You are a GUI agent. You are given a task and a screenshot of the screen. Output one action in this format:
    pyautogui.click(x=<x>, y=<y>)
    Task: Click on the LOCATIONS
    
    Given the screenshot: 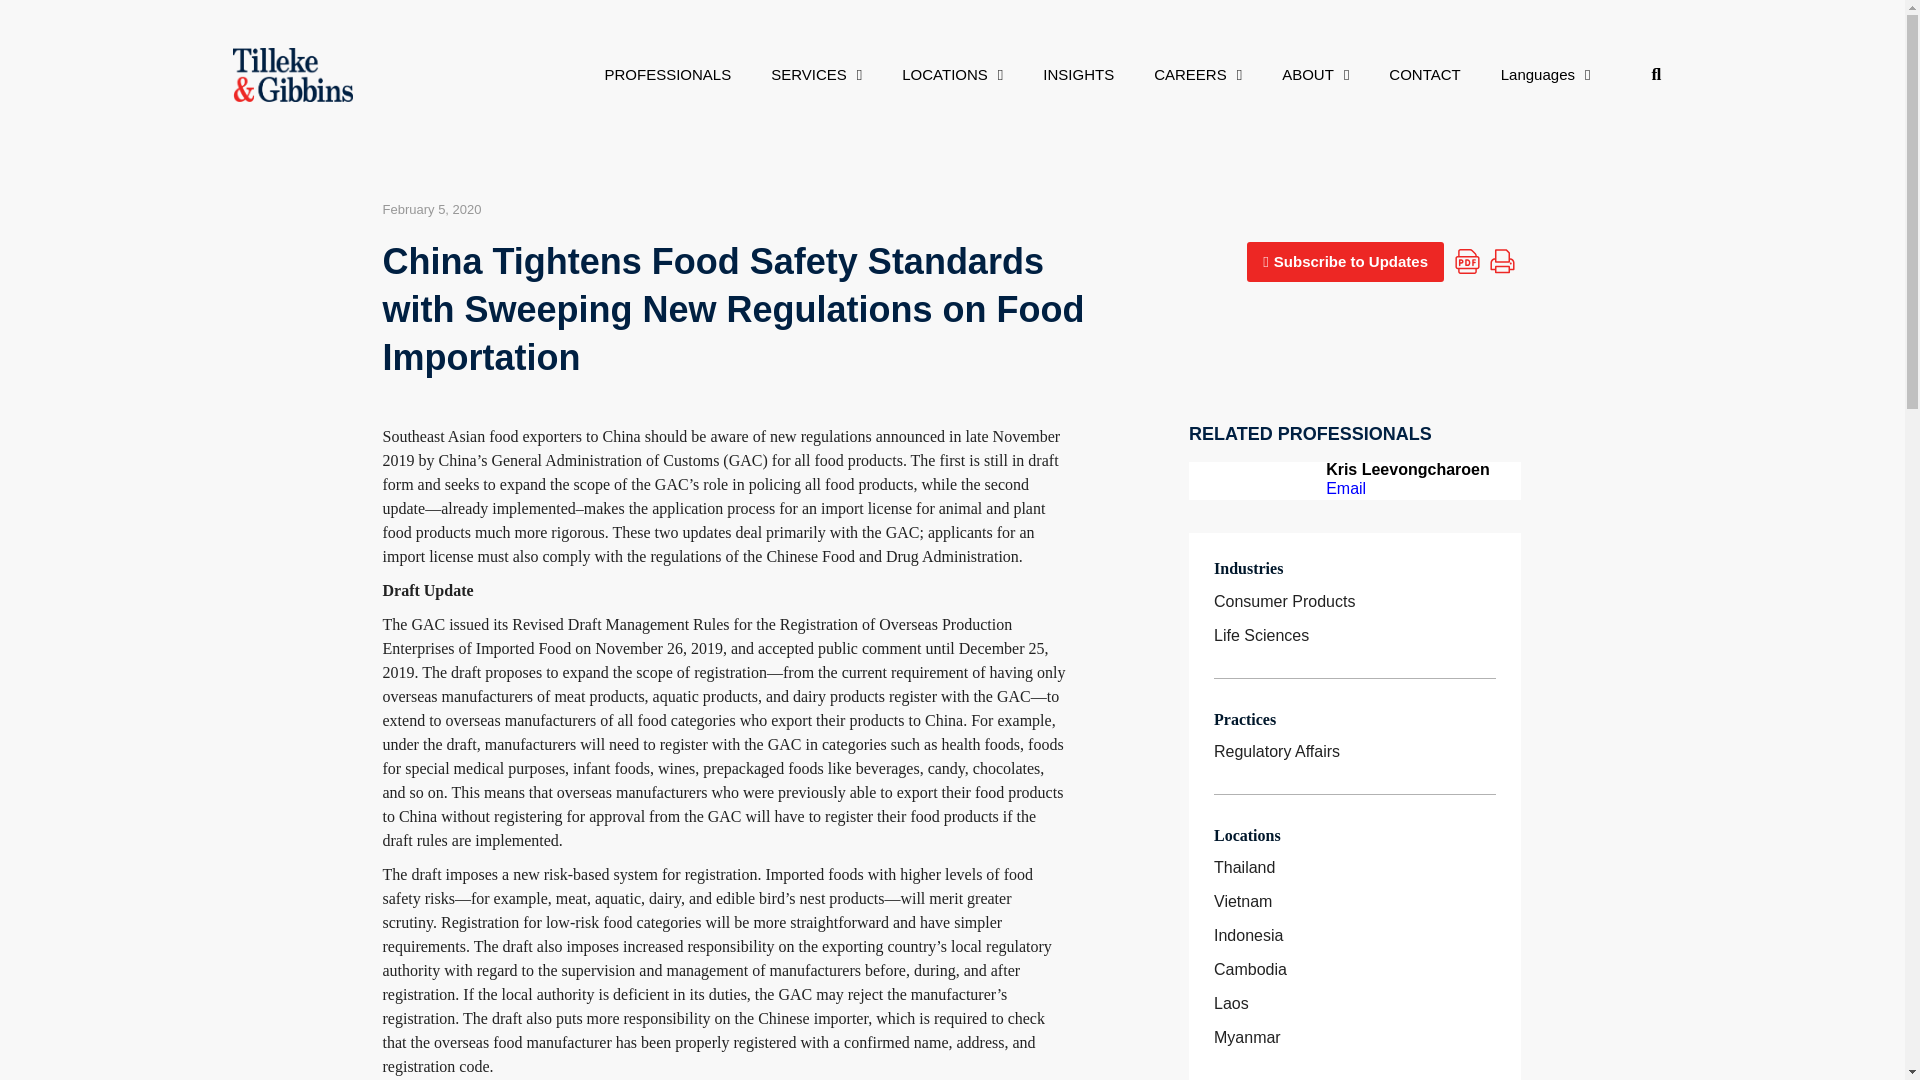 What is the action you would take?
    pyautogui.click(x=952, y=74)
    